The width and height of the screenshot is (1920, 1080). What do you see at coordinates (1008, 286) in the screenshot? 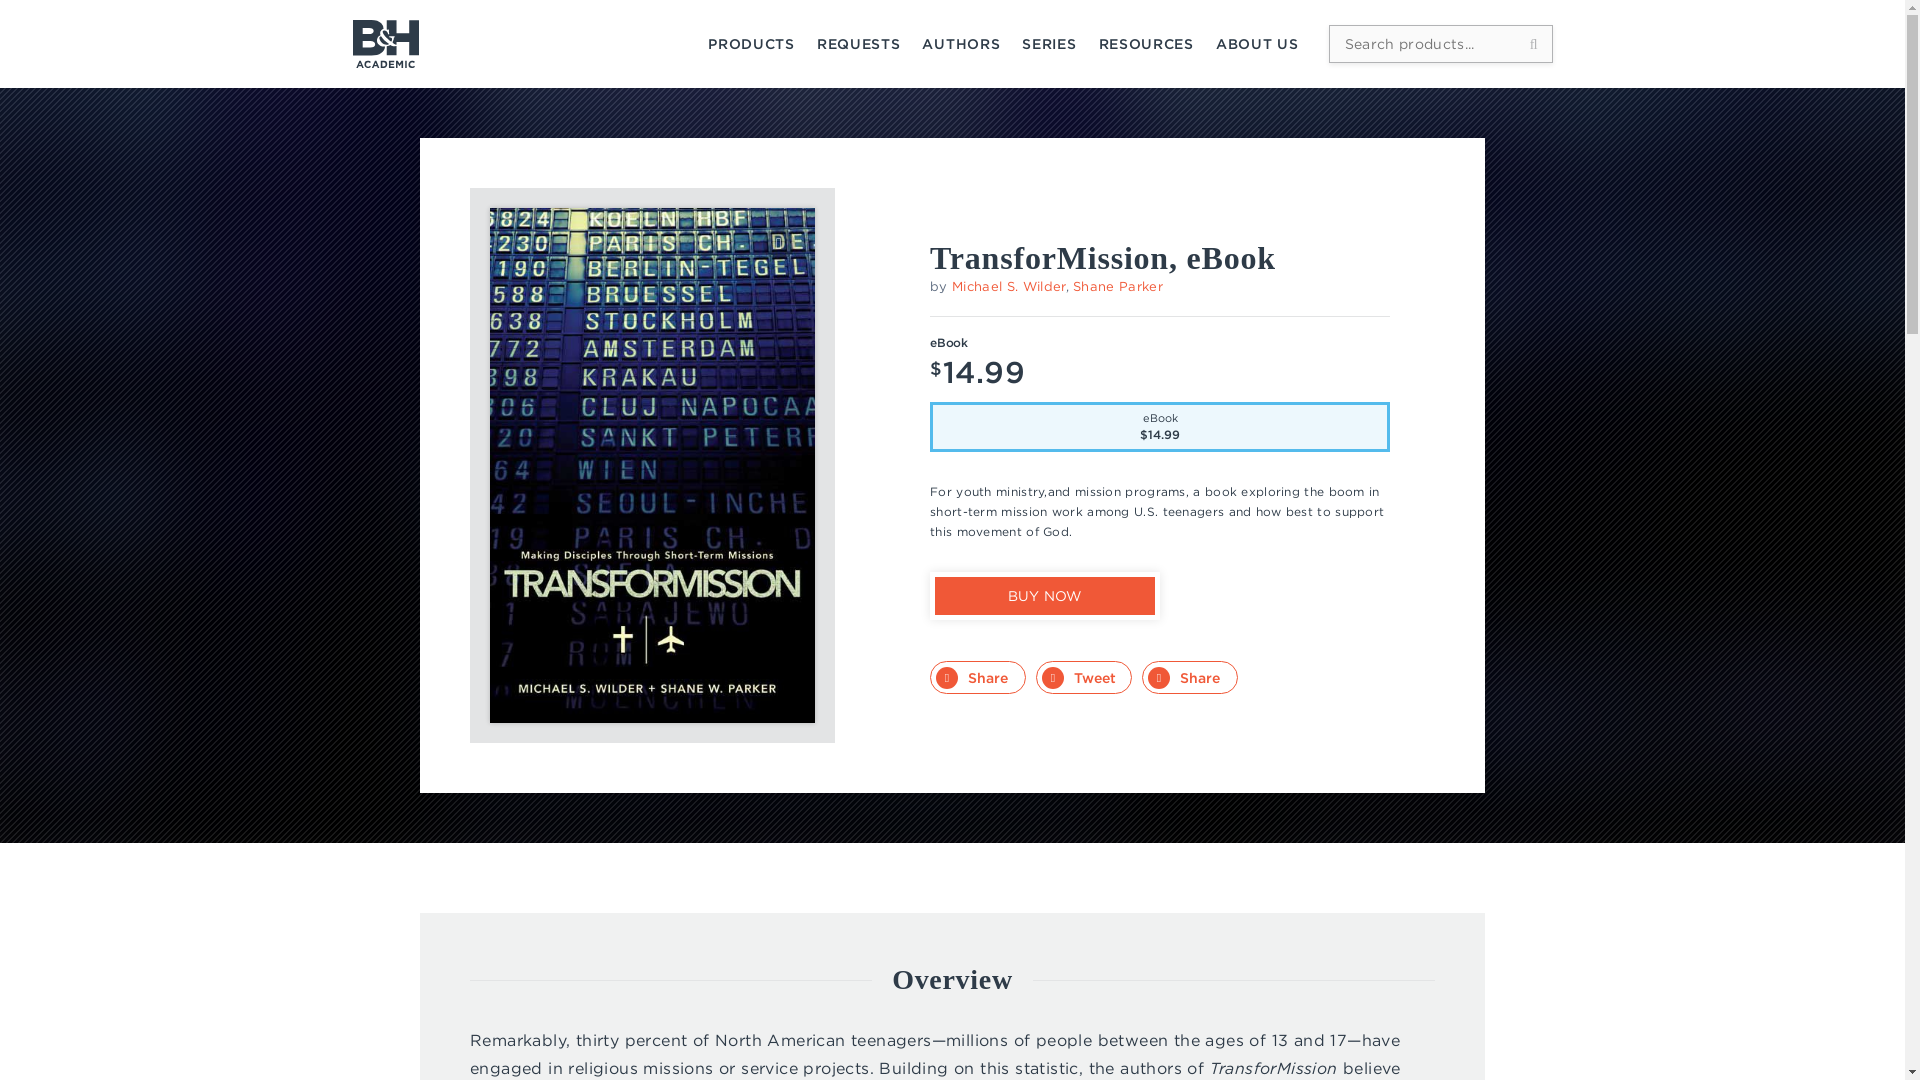
I see `Michael S. Wilder` at bounding box center [1008, 286].